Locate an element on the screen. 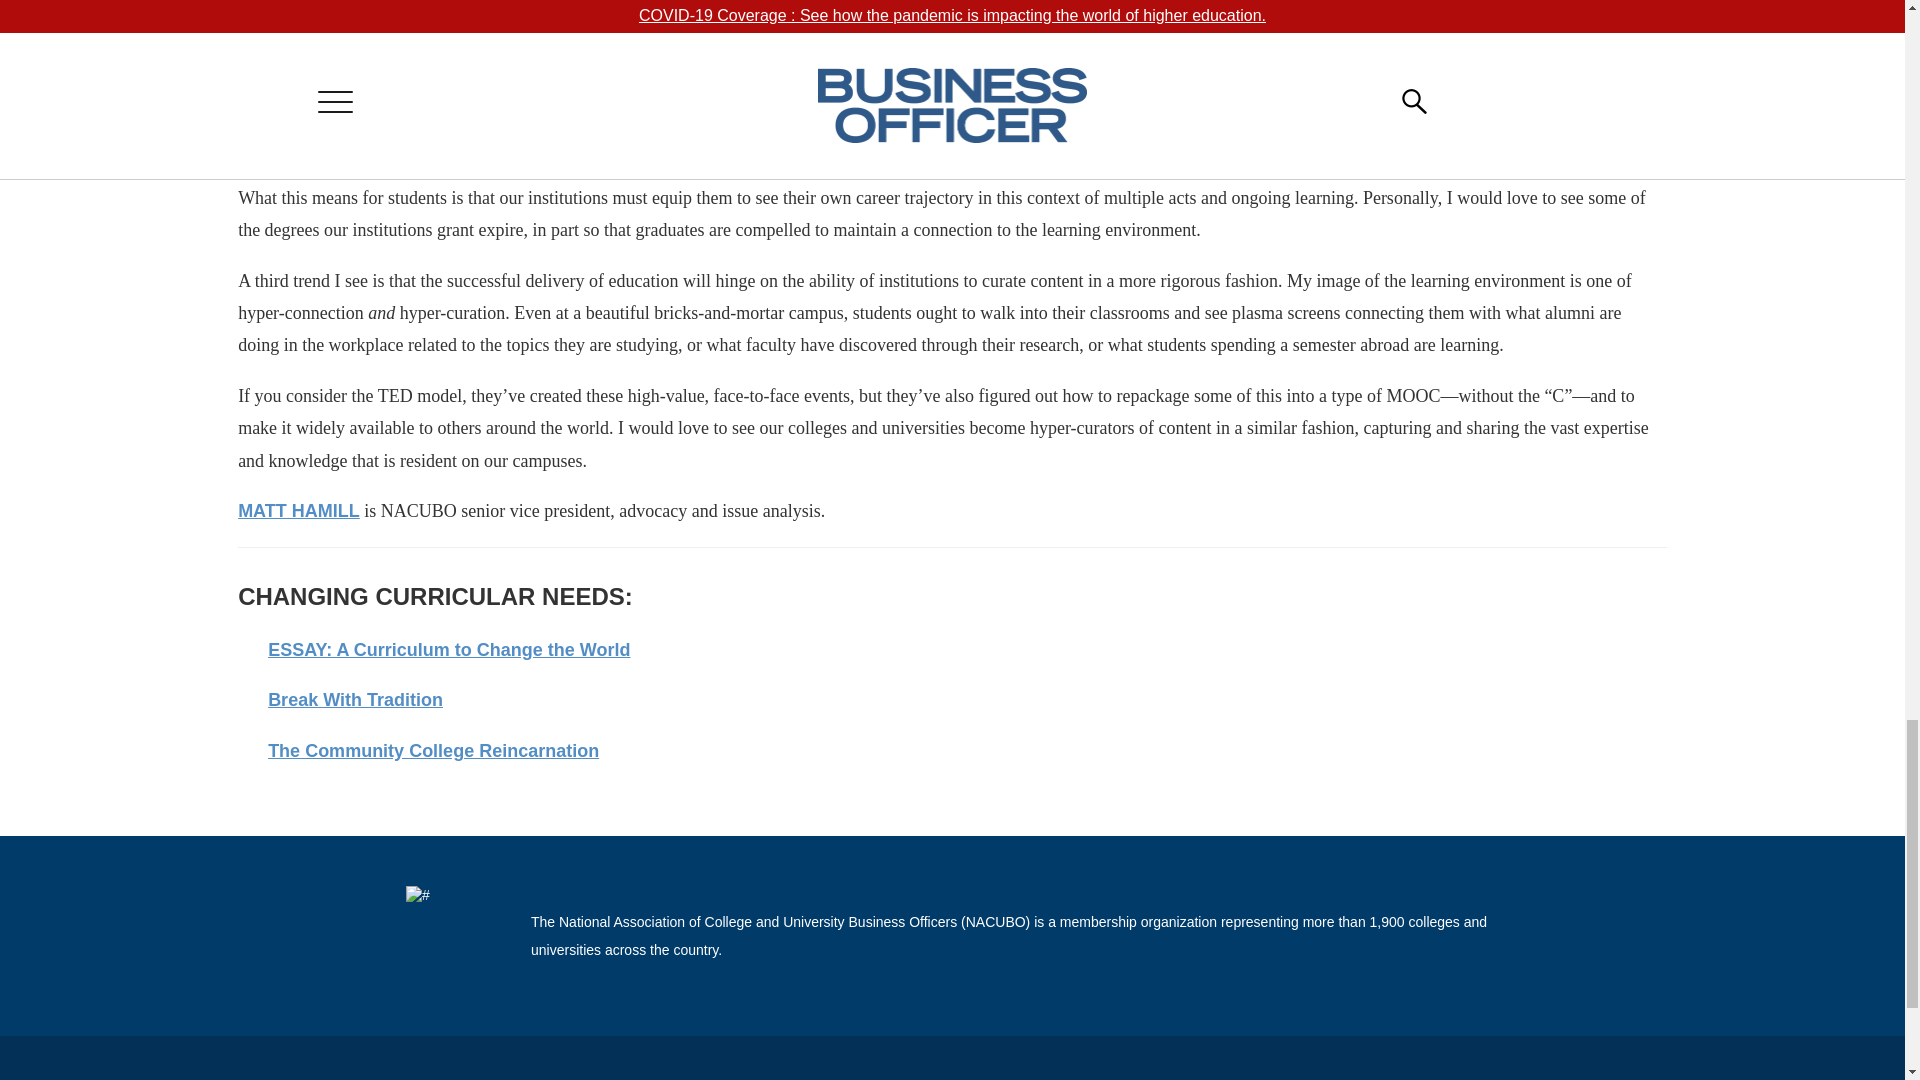 This screenshot has height=1080, width=1920. ESSAY: A Curriculum to Change the World is located at coordinates (448, 650).